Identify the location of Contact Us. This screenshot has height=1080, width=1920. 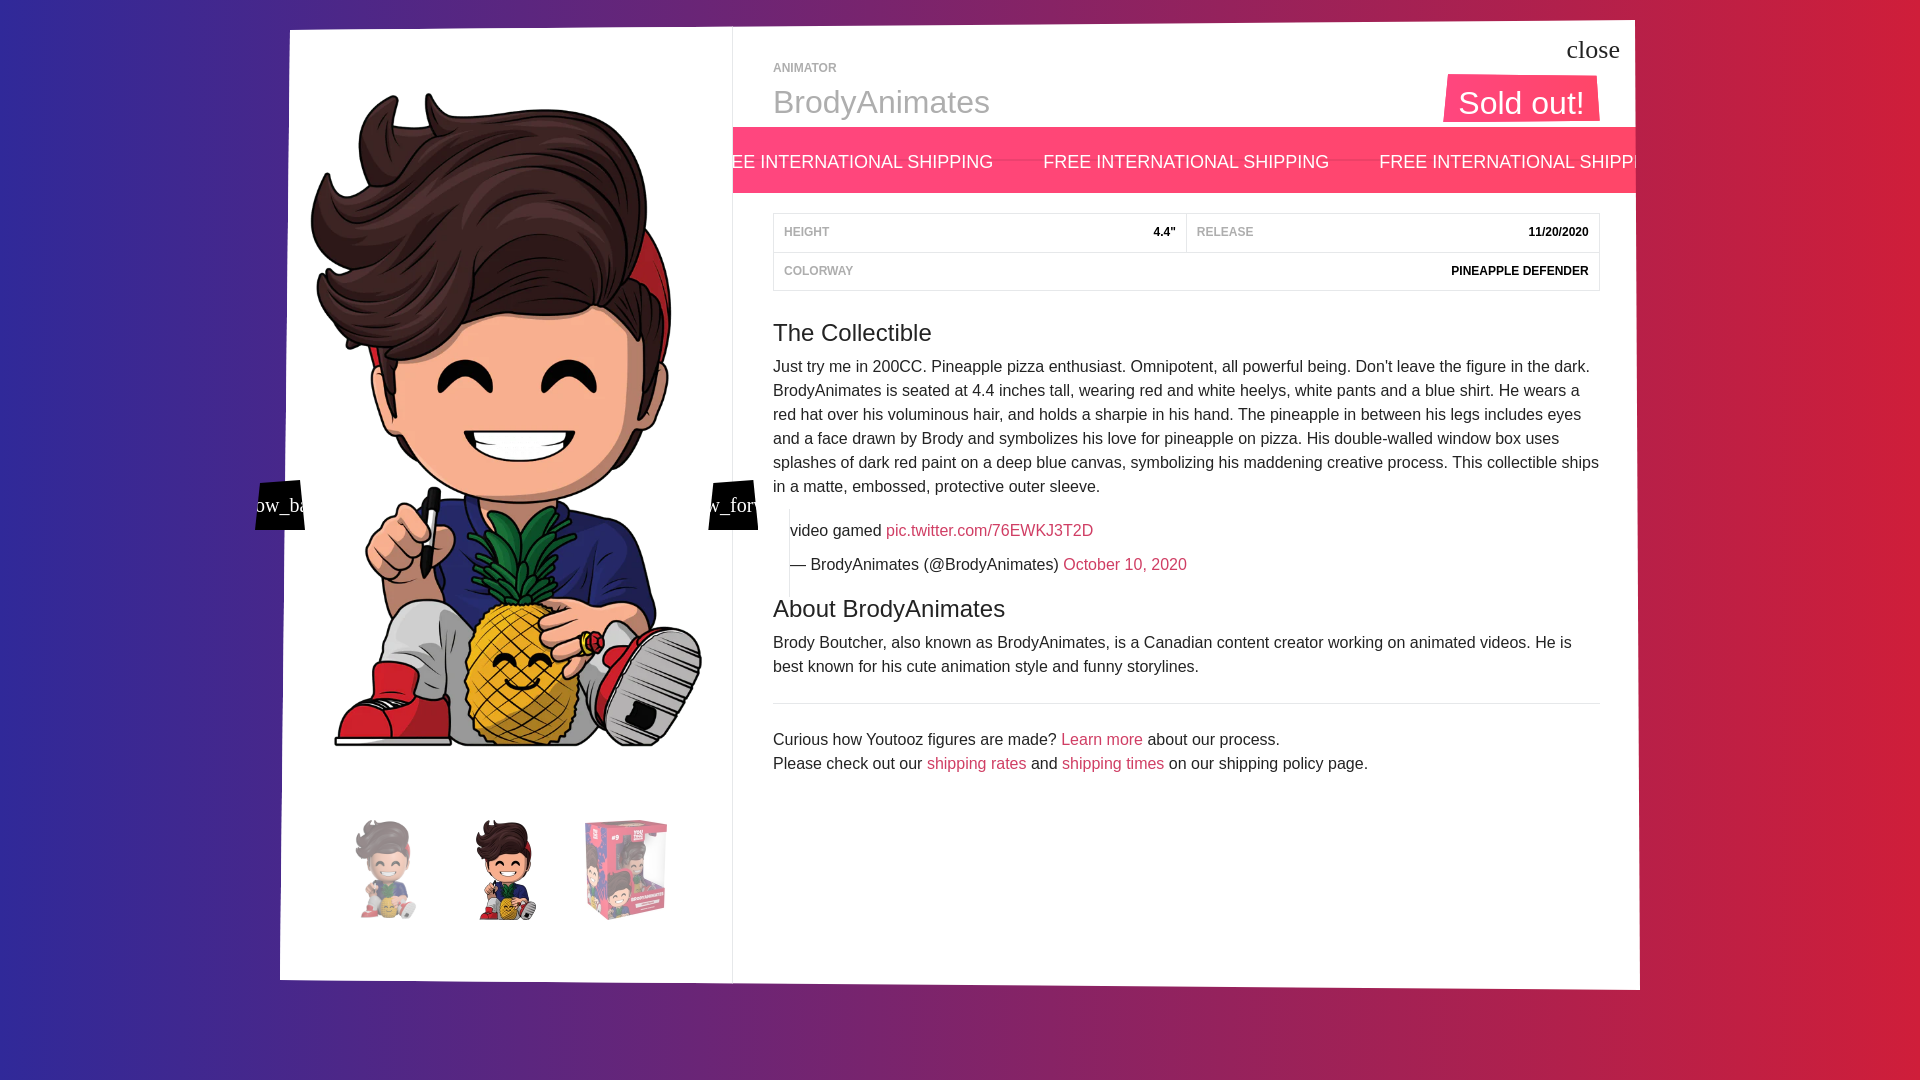
(914, 850).